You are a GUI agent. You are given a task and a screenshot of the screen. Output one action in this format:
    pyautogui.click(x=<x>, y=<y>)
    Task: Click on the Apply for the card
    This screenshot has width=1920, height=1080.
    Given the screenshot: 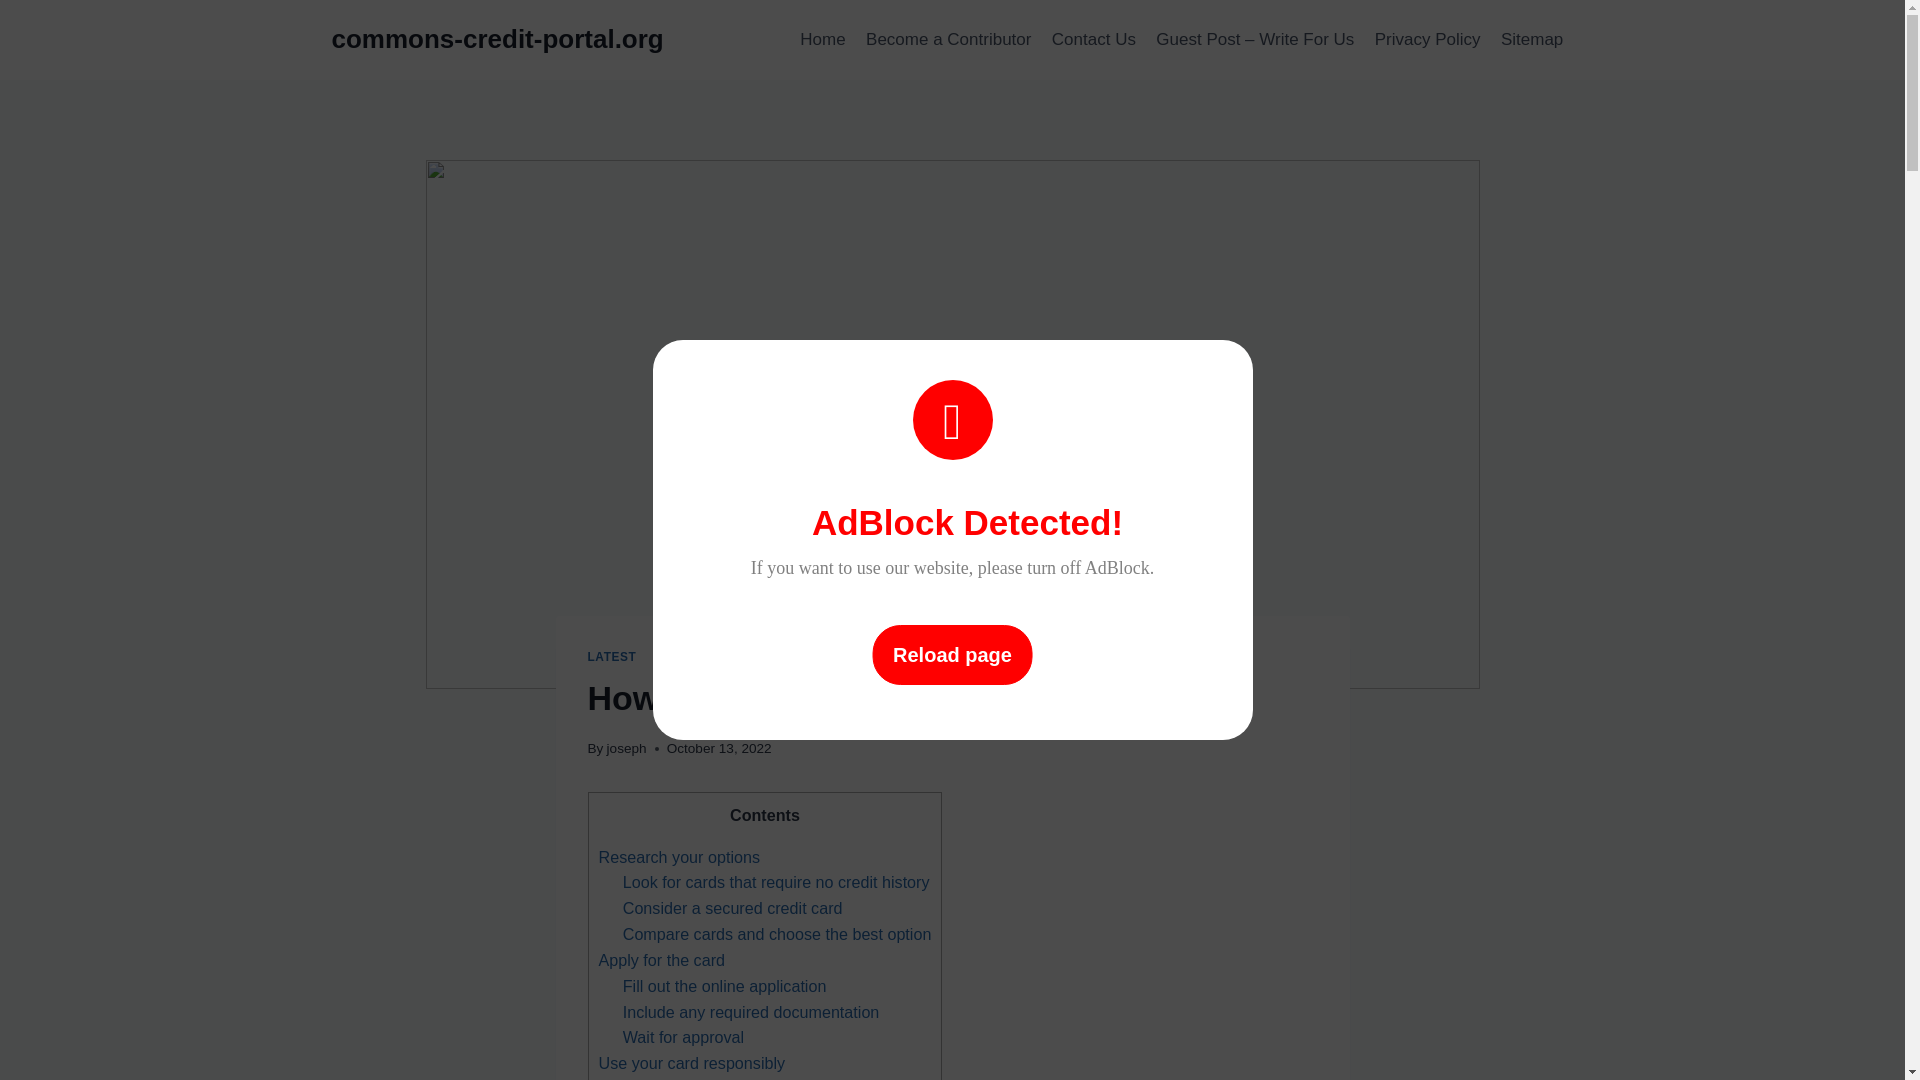 What is the action you would take?
    pyautogui.click(x=661, y=960)
    